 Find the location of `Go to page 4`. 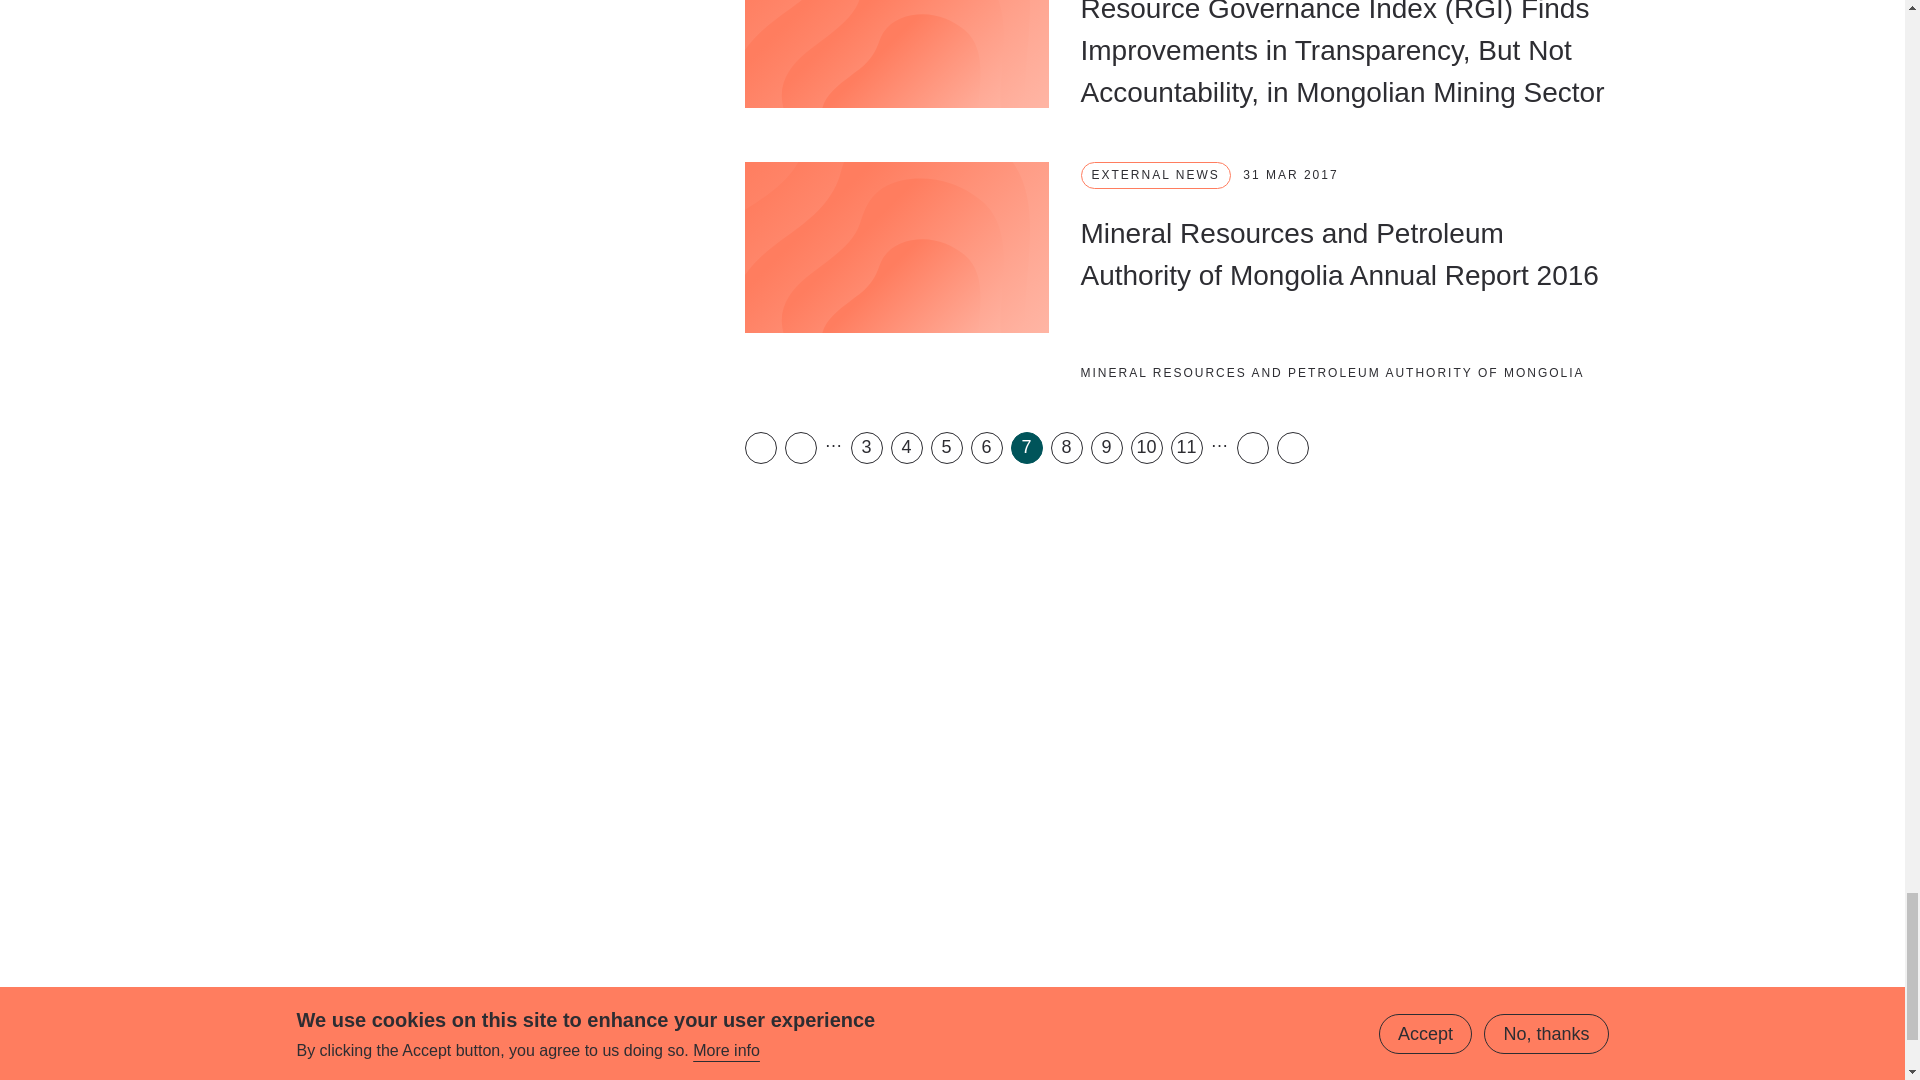

Go to page 4 is located at coordinates (906, 448).